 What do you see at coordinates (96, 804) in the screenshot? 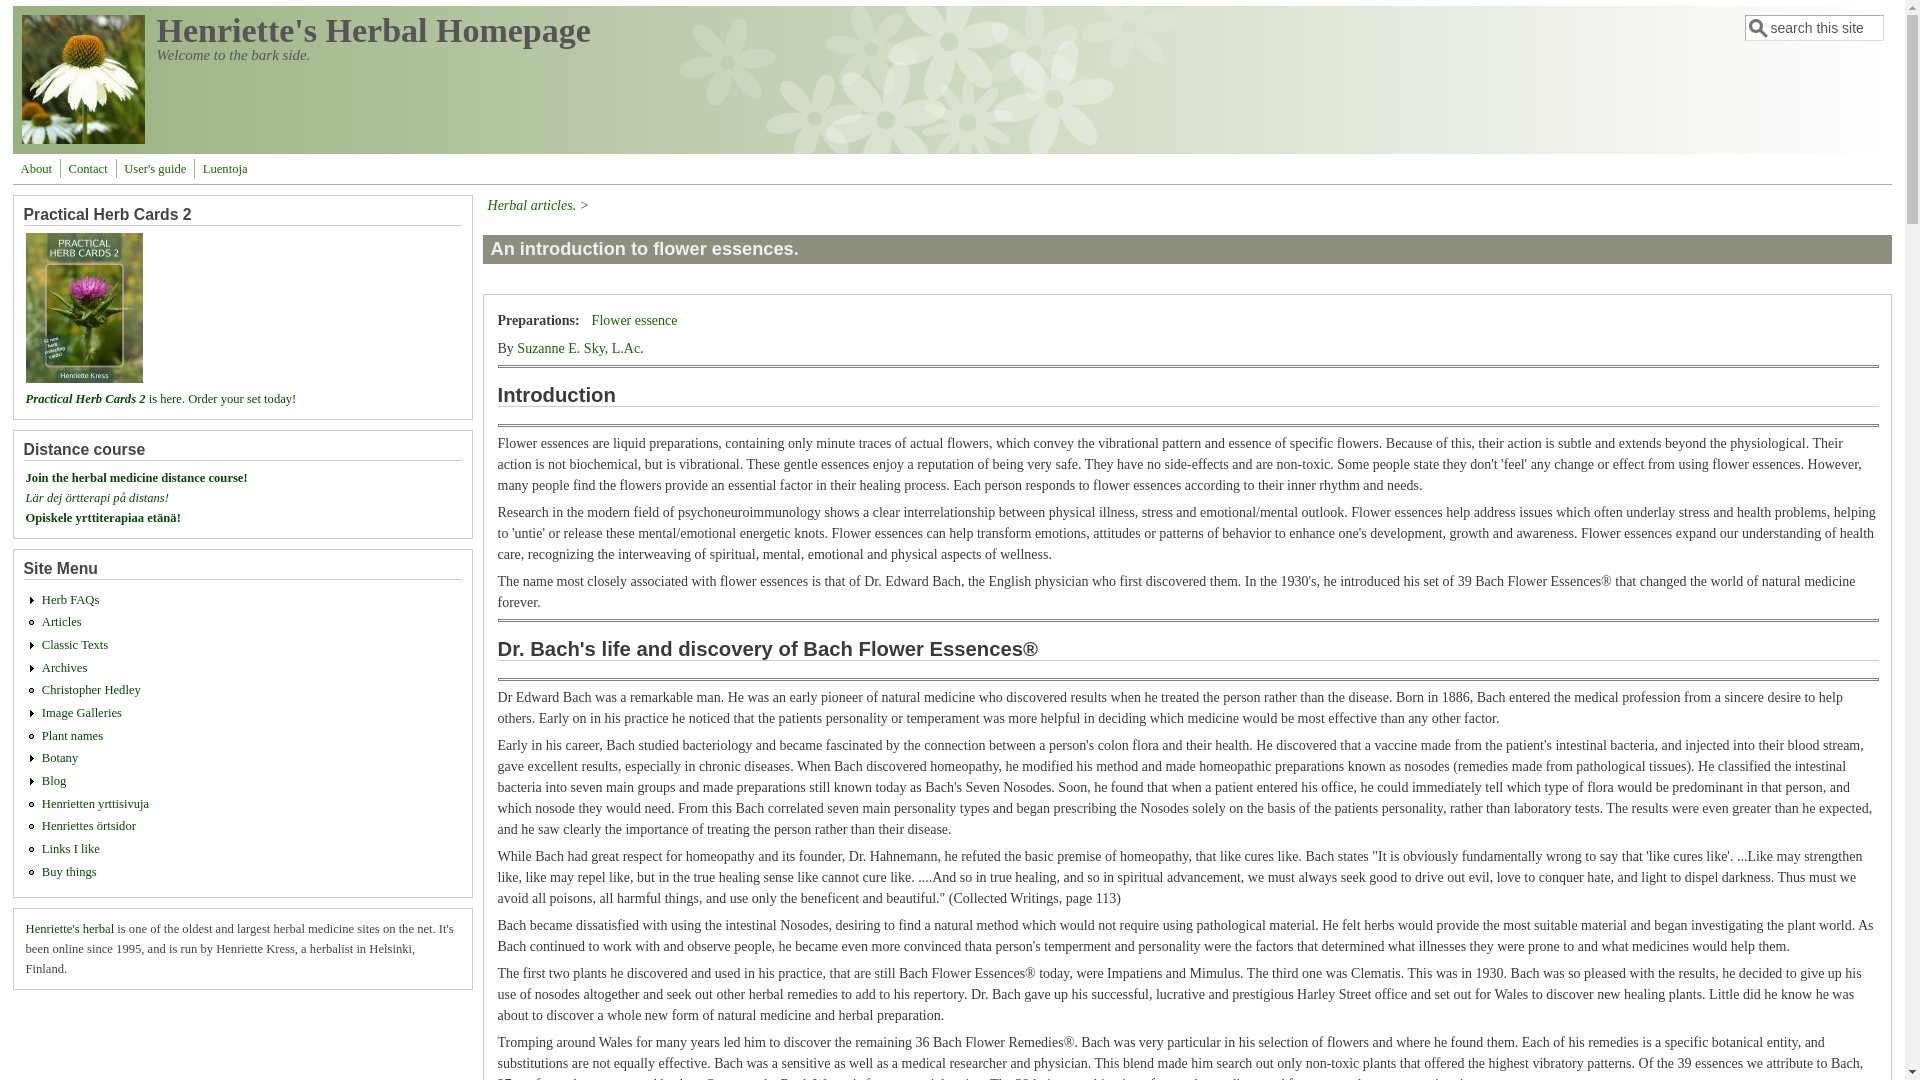
I see `Suomenkielinen osa Henrietten yrttisivustosta.` at bounding box center [96, 804].